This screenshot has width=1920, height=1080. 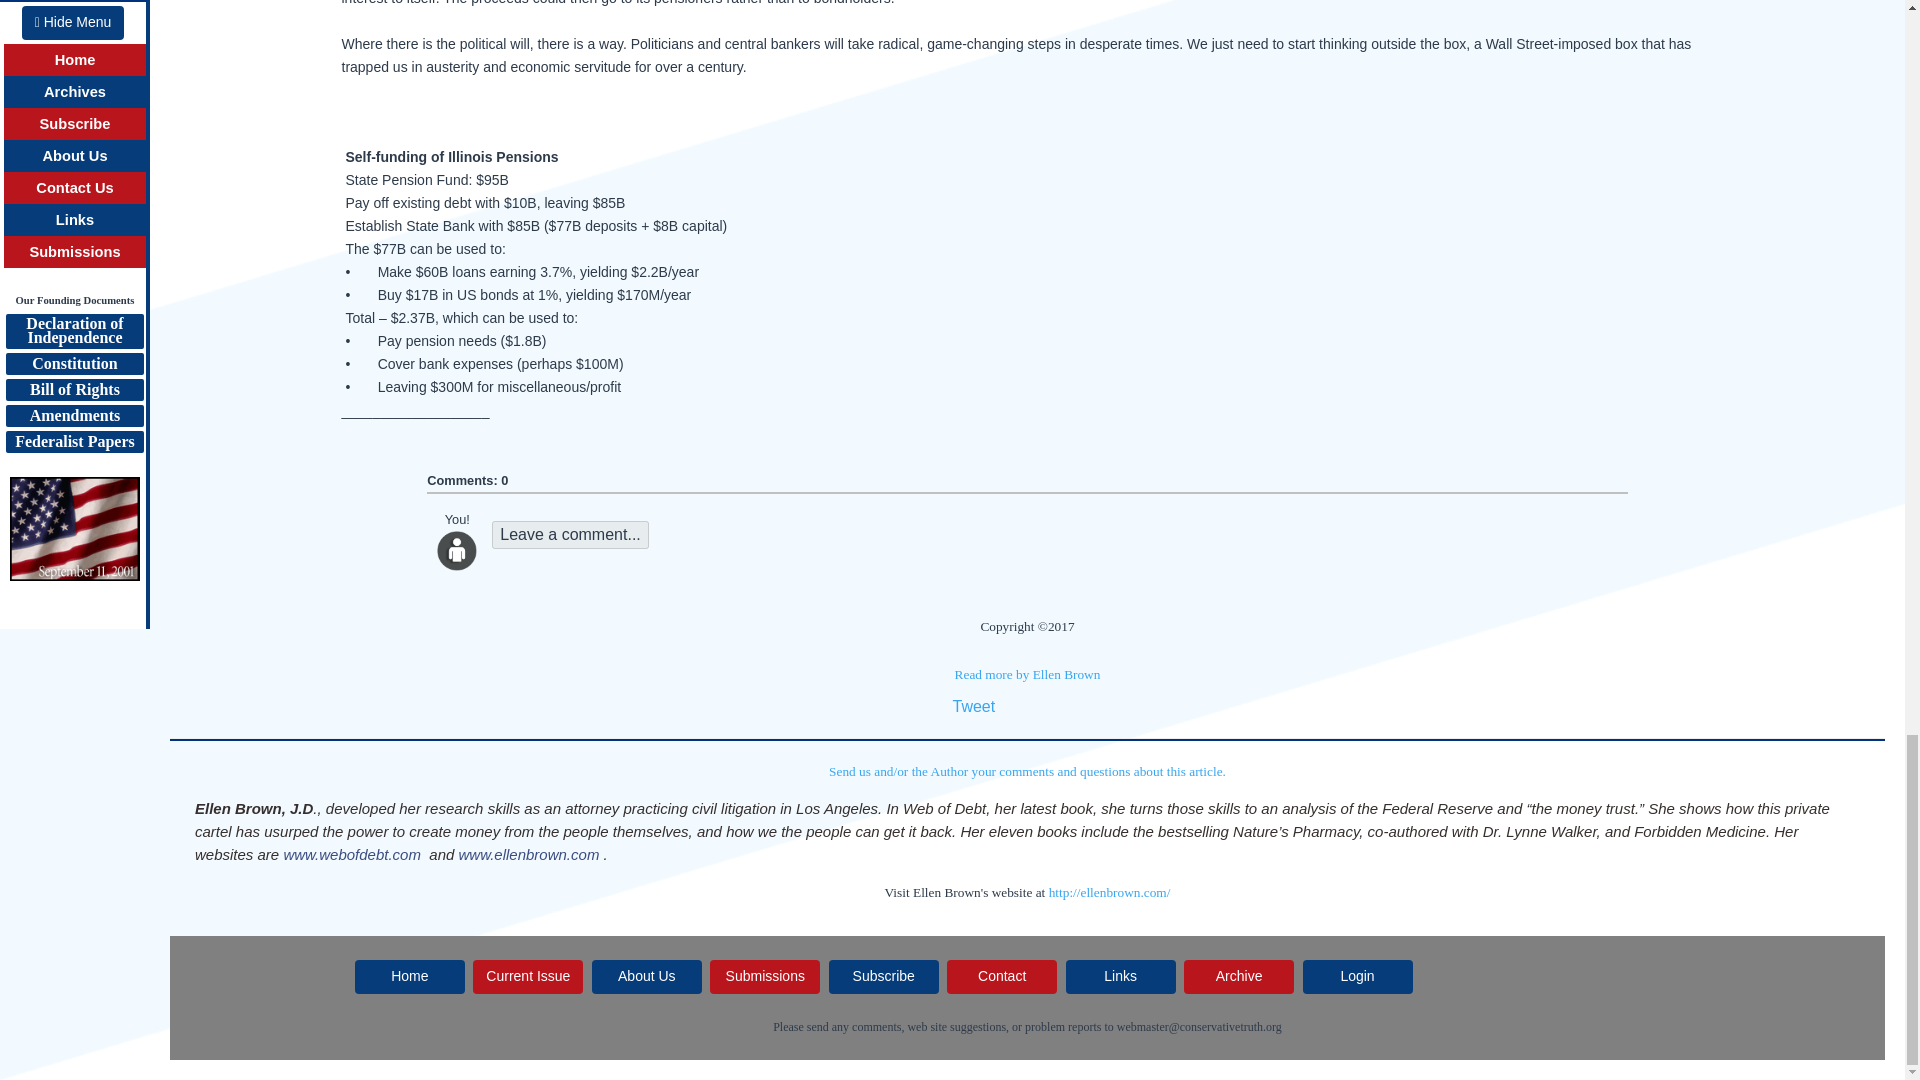 I want to click on Leave a comment..., so click(x=570, y=534).